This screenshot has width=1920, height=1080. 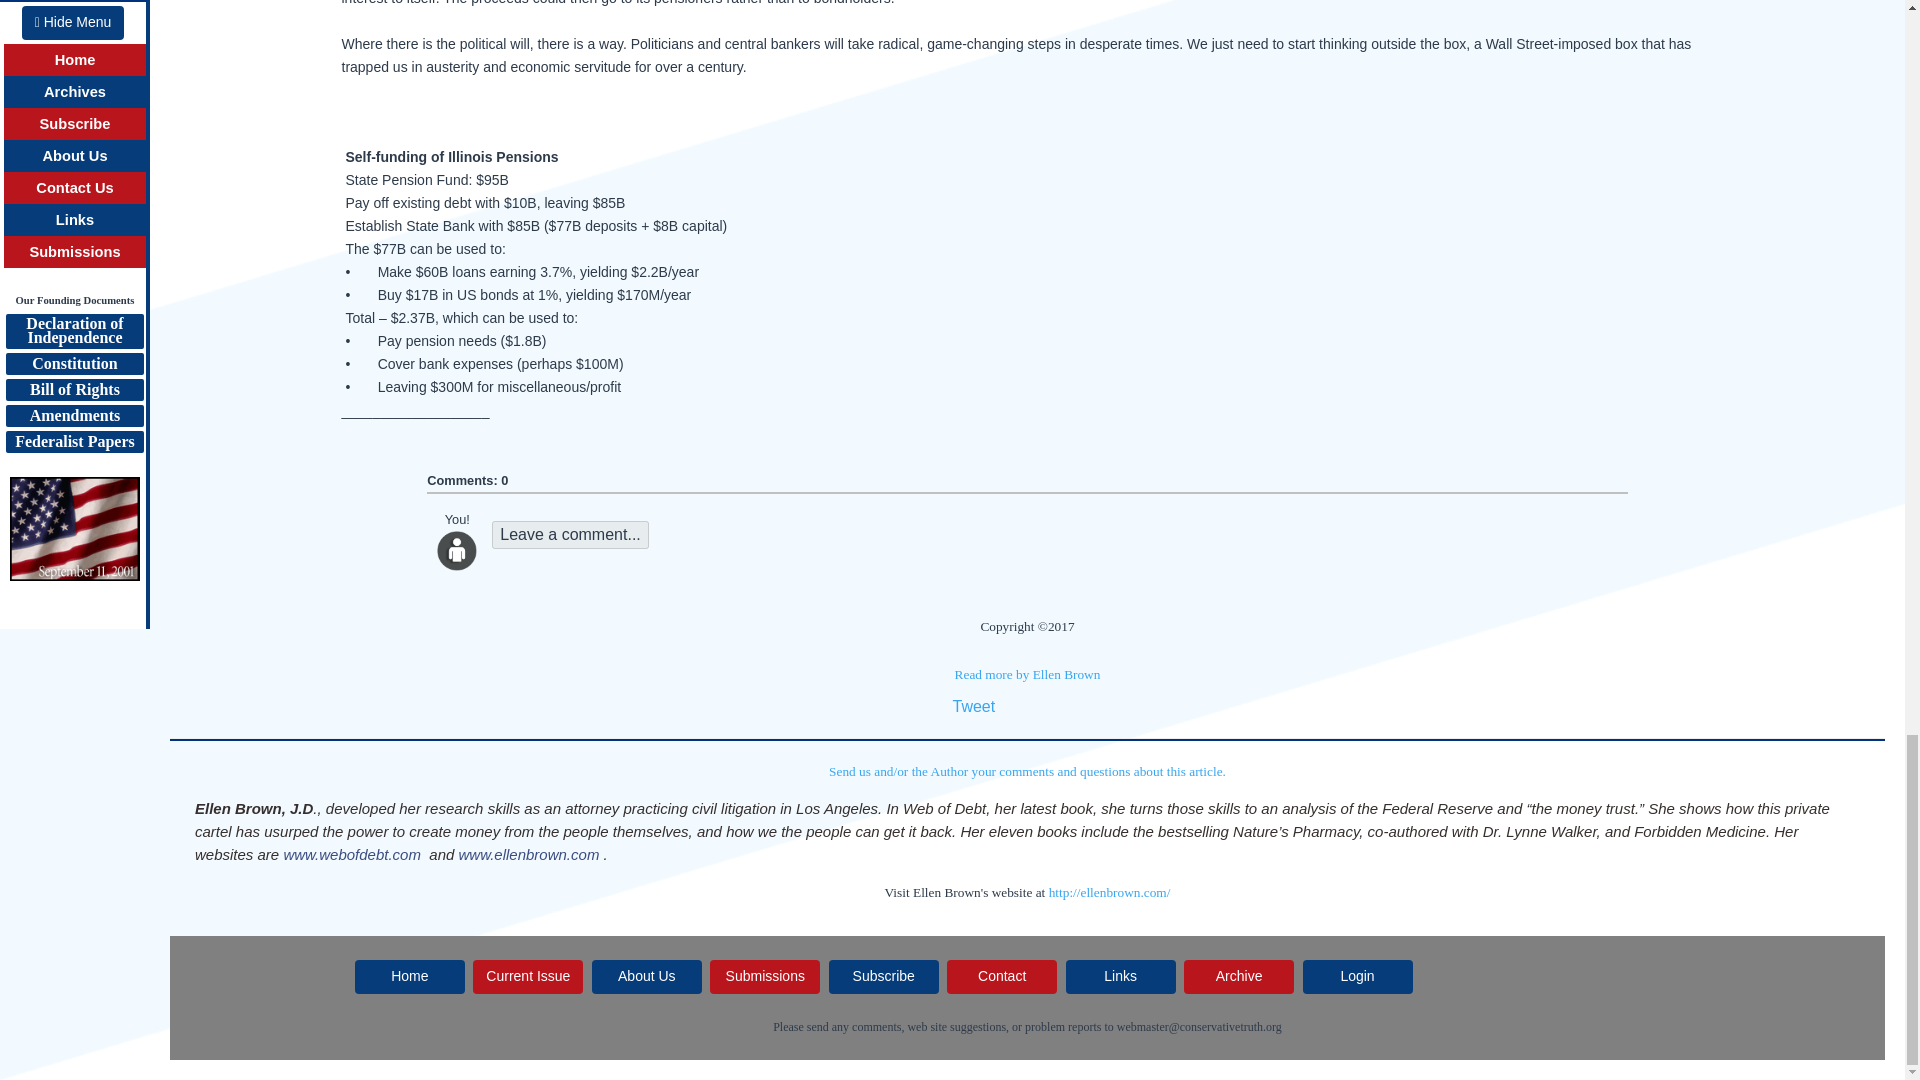 I want to click on Leave a comment..., so click(x=570, y=534).